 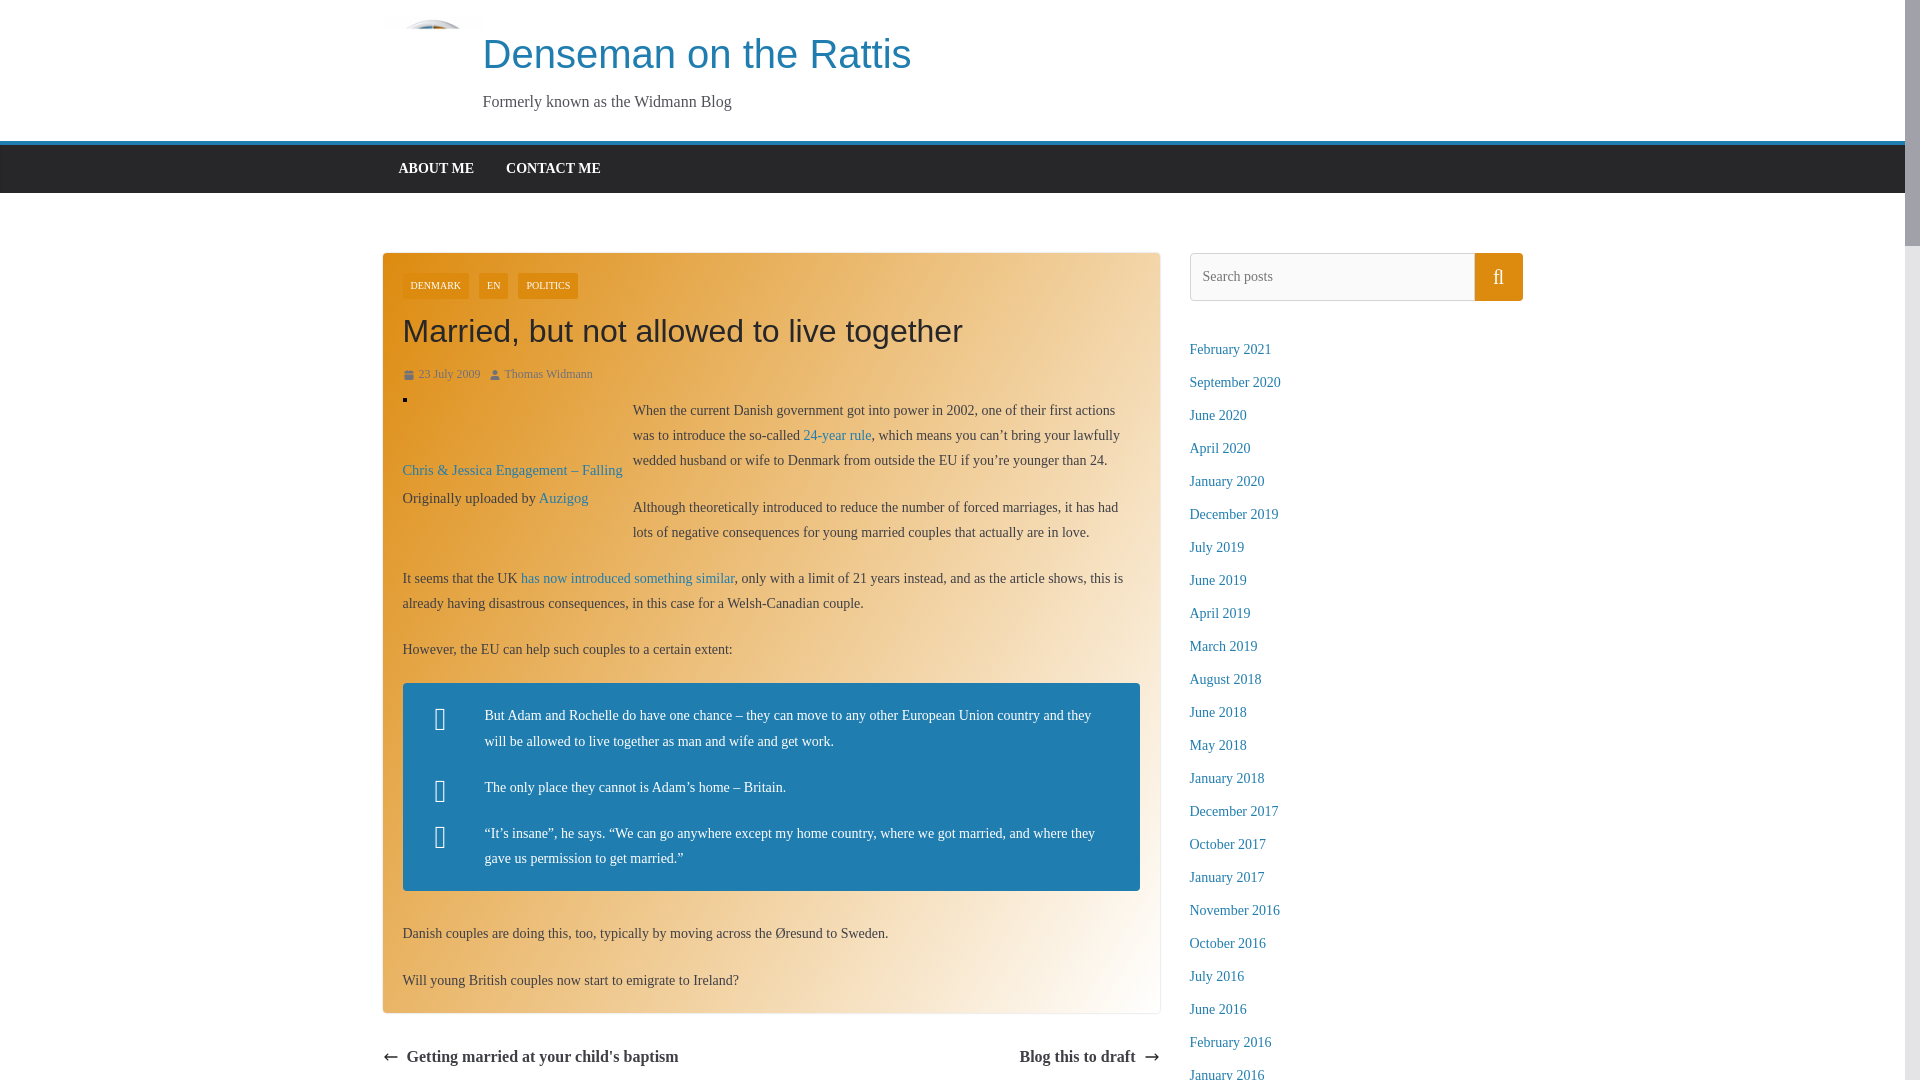 What do you see at coordinates (1228, 844) in the screenshot?
I see `October 2017` at bounding box center [1228, 844].